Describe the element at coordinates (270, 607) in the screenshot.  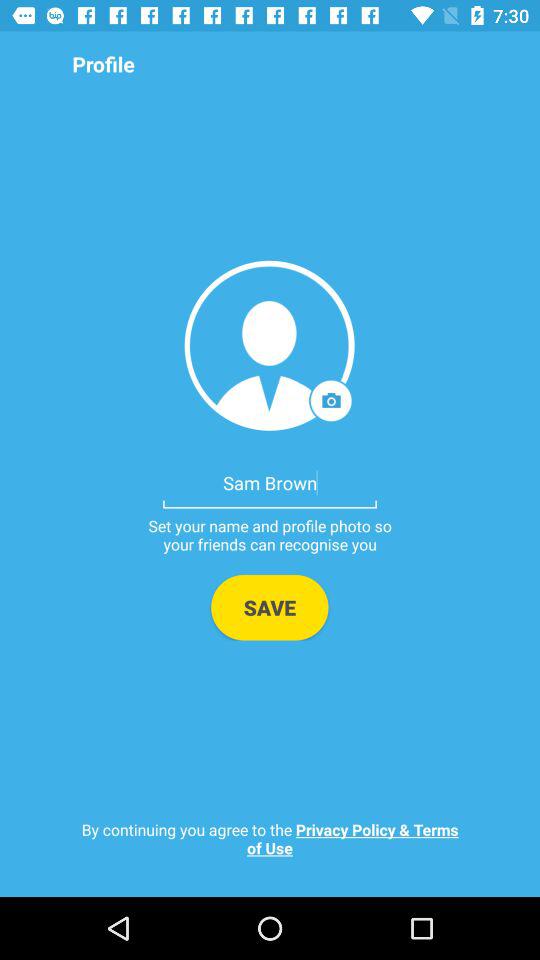
I see `swipe until the save item` at that location.